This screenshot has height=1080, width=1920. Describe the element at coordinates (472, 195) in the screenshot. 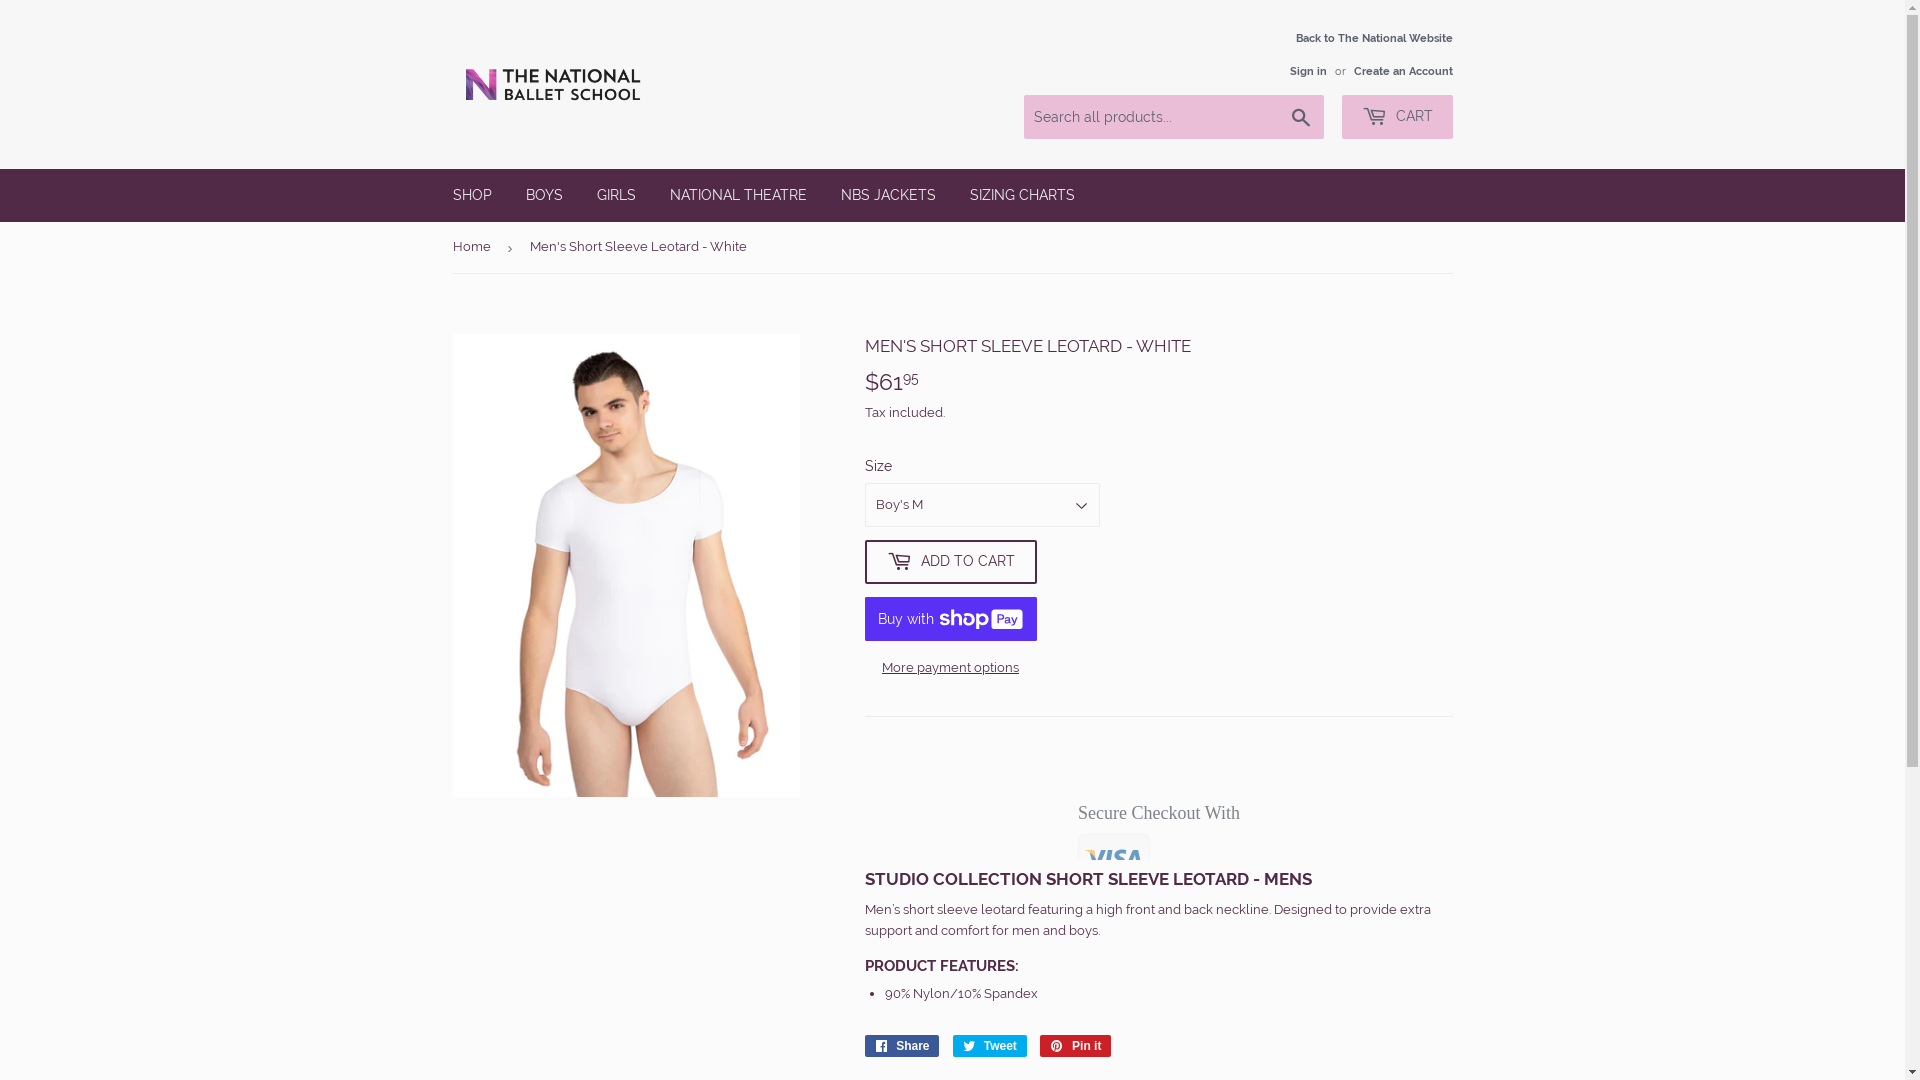

I see `SHOP` at that location.